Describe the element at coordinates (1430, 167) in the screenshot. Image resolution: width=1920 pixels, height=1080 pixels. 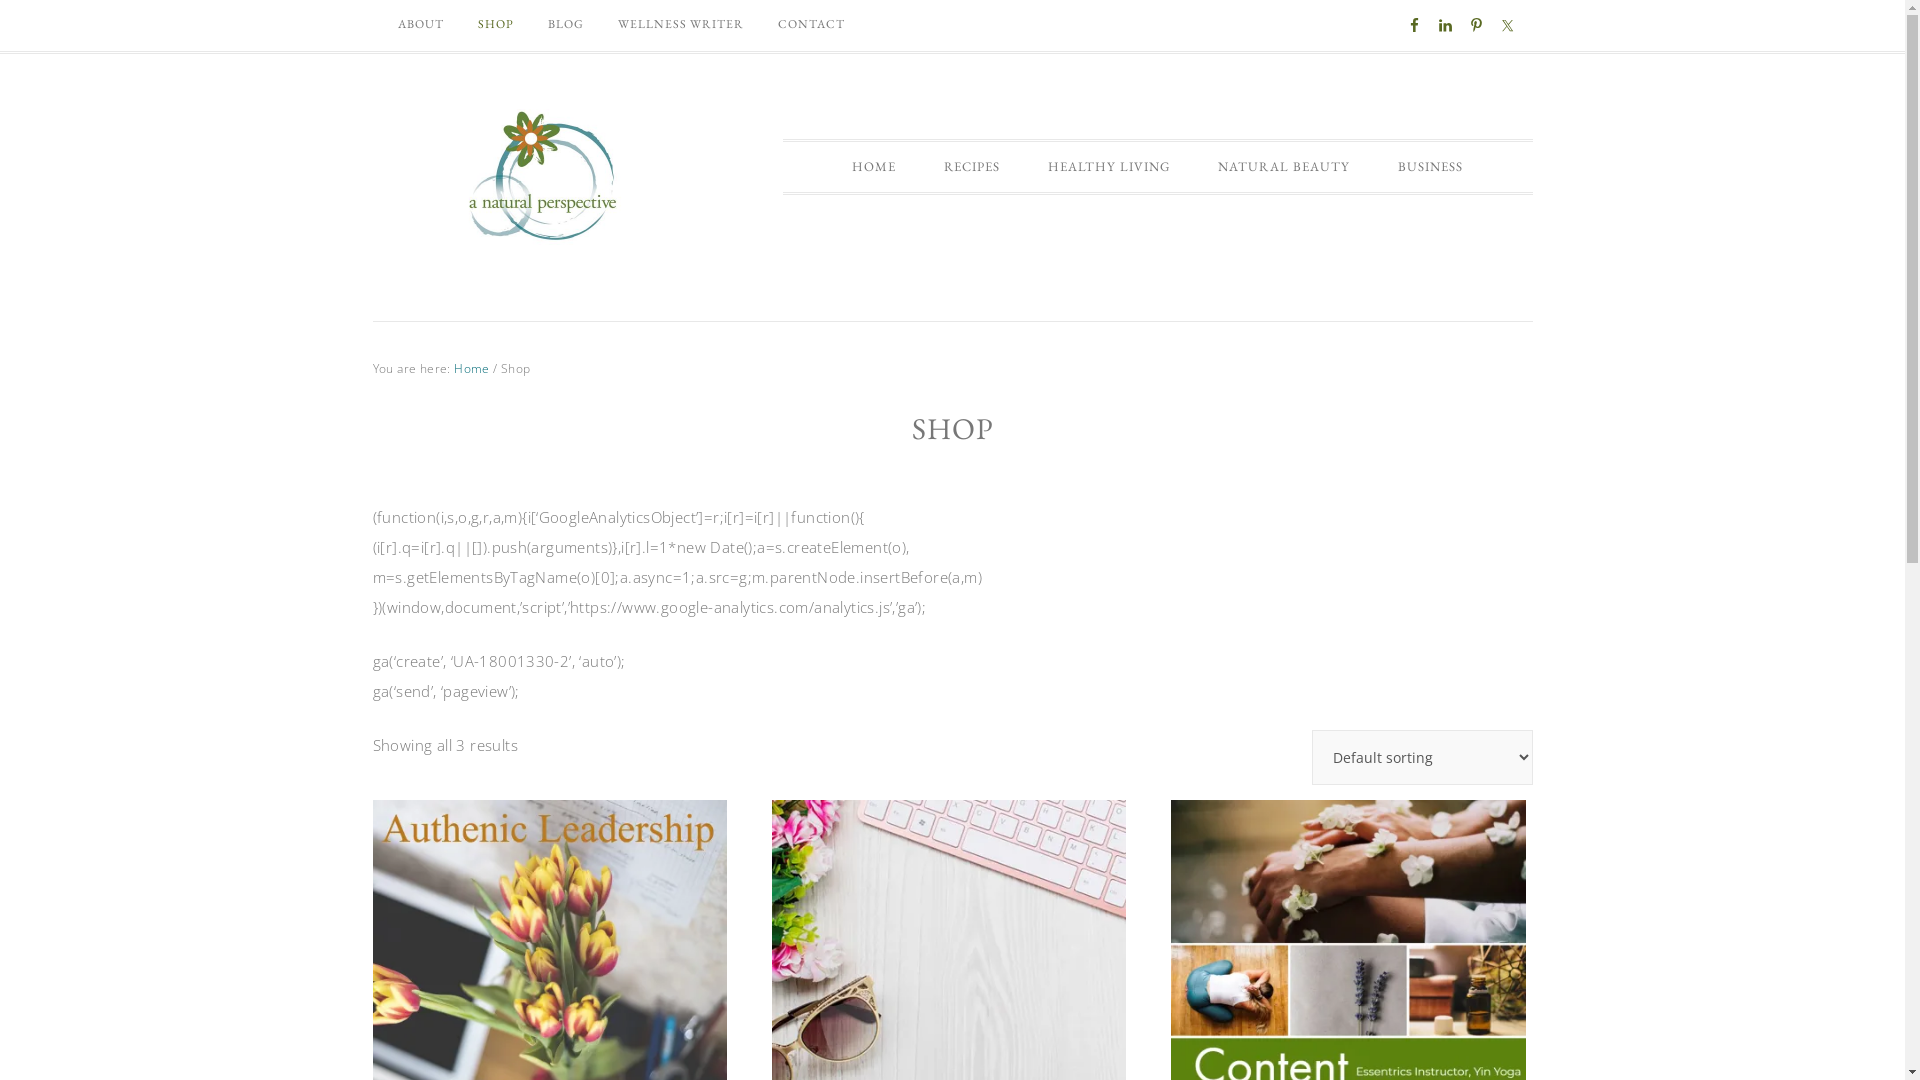
I see `BUSINESS` at that location.